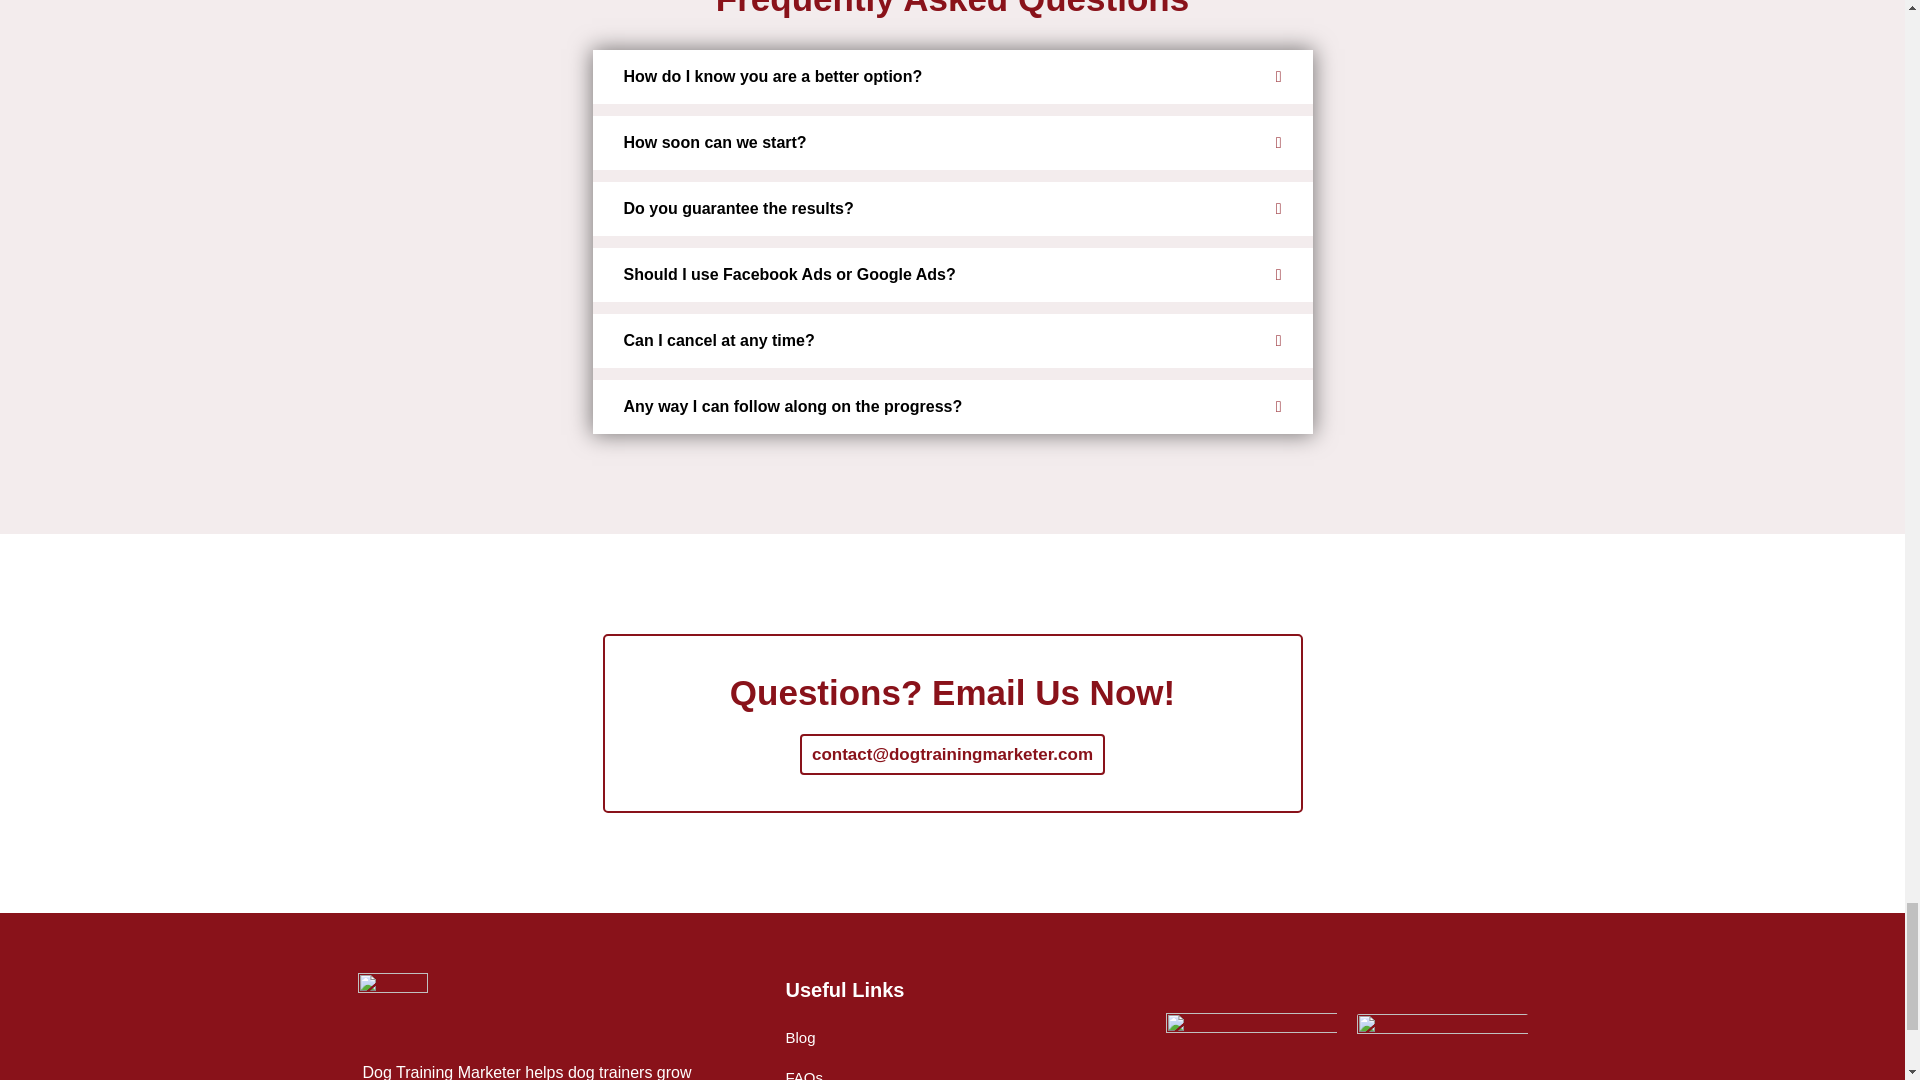 Image resolution: width=1920 pixels, height=1080 pixels. Describe the element at coordinates (951, 407) in the screenshot. I see `Any way I can follow along on the progress?` at that location.